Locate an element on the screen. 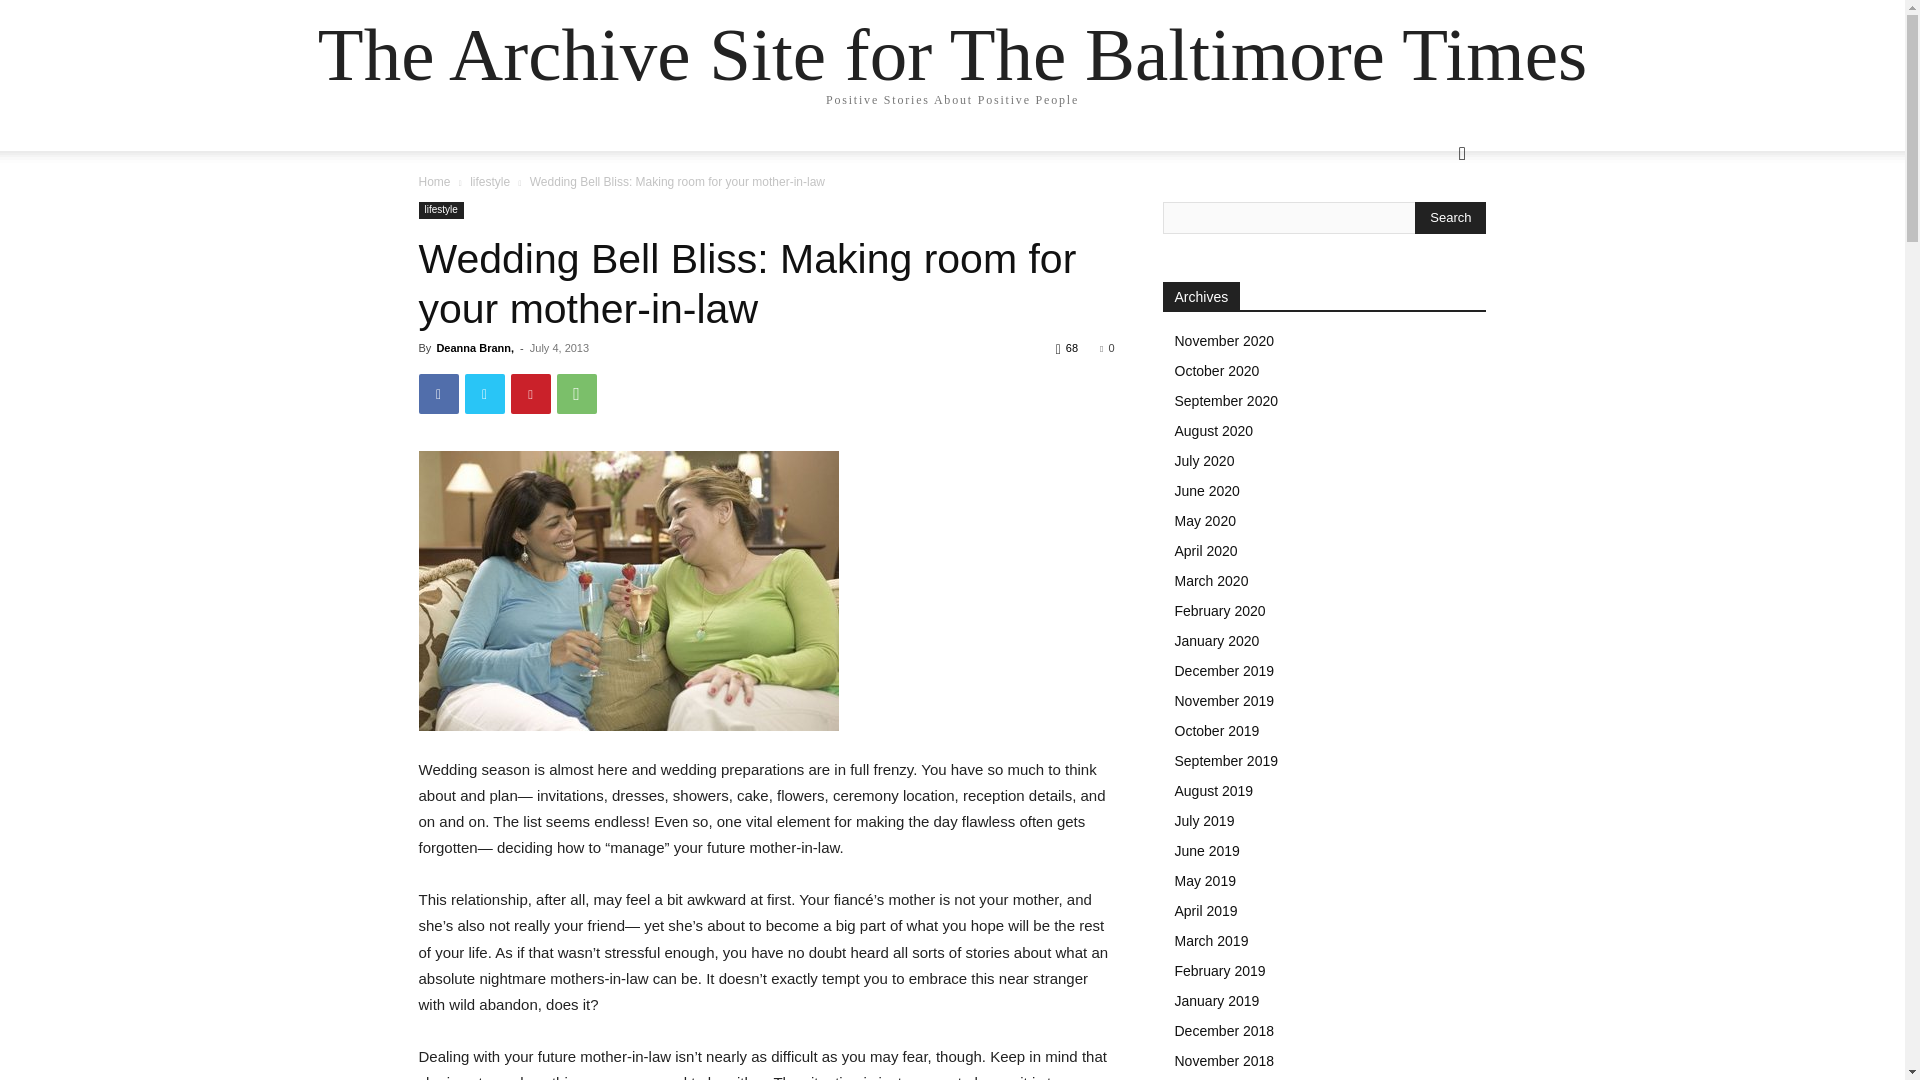  WhatsApp is located at coordinates (576, 393).